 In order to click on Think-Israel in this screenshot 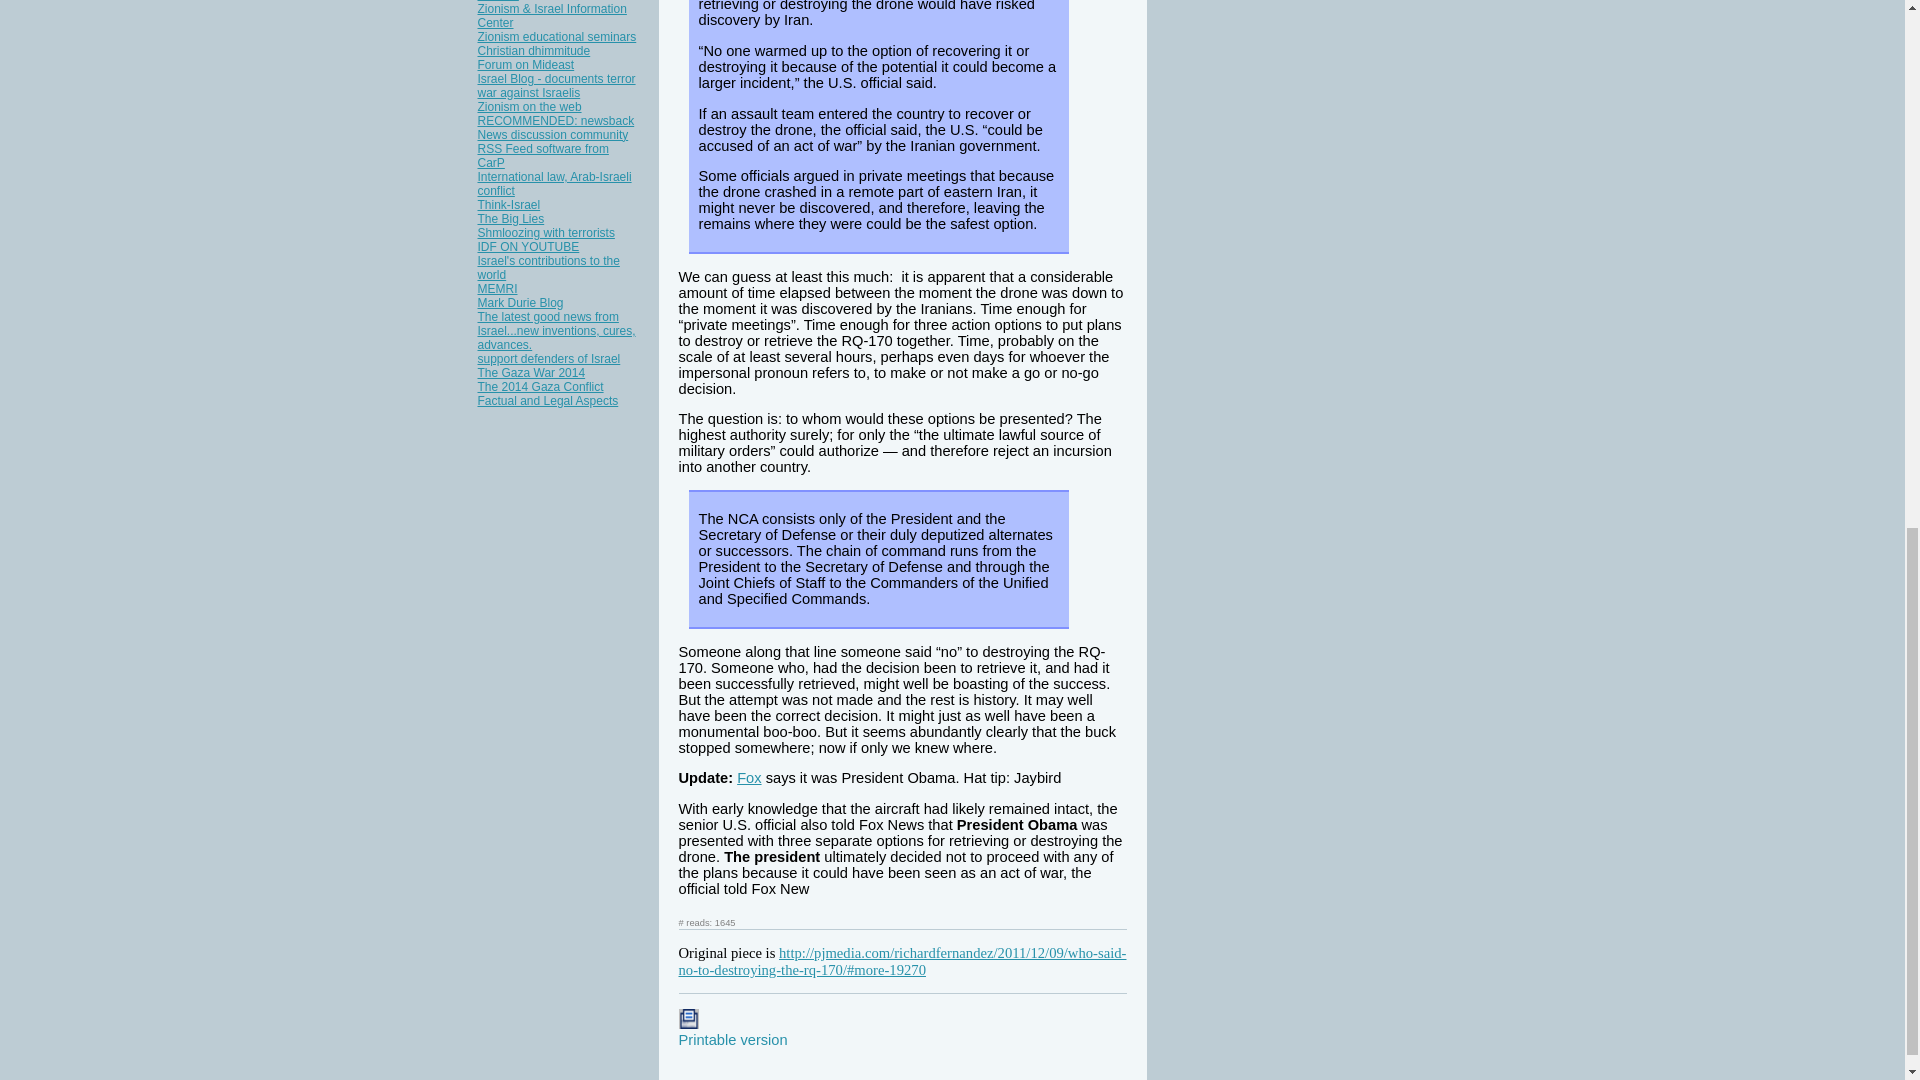, I will do `click(510, 204)`.